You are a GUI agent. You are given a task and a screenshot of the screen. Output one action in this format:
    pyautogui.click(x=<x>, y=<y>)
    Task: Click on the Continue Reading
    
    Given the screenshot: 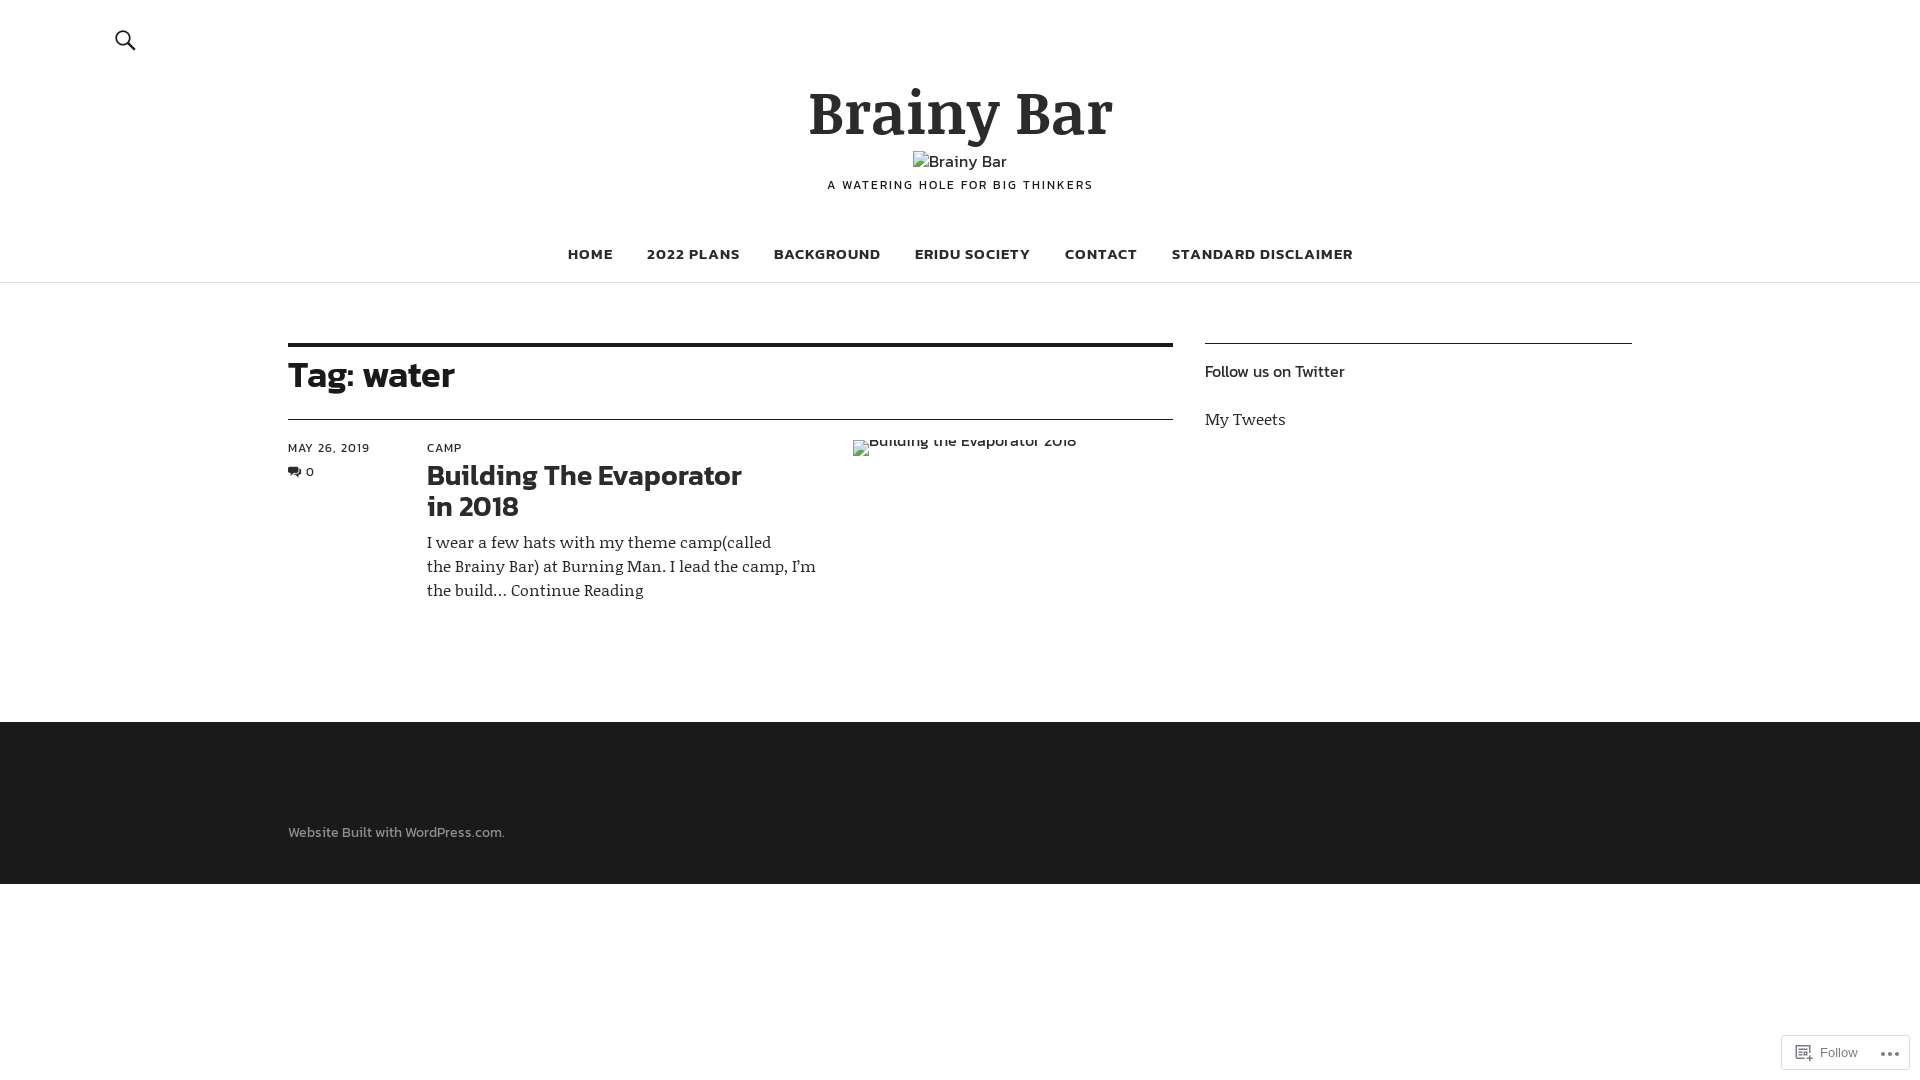 What is the action you would take?
    pyautogui.click(x=568, y=590)
    